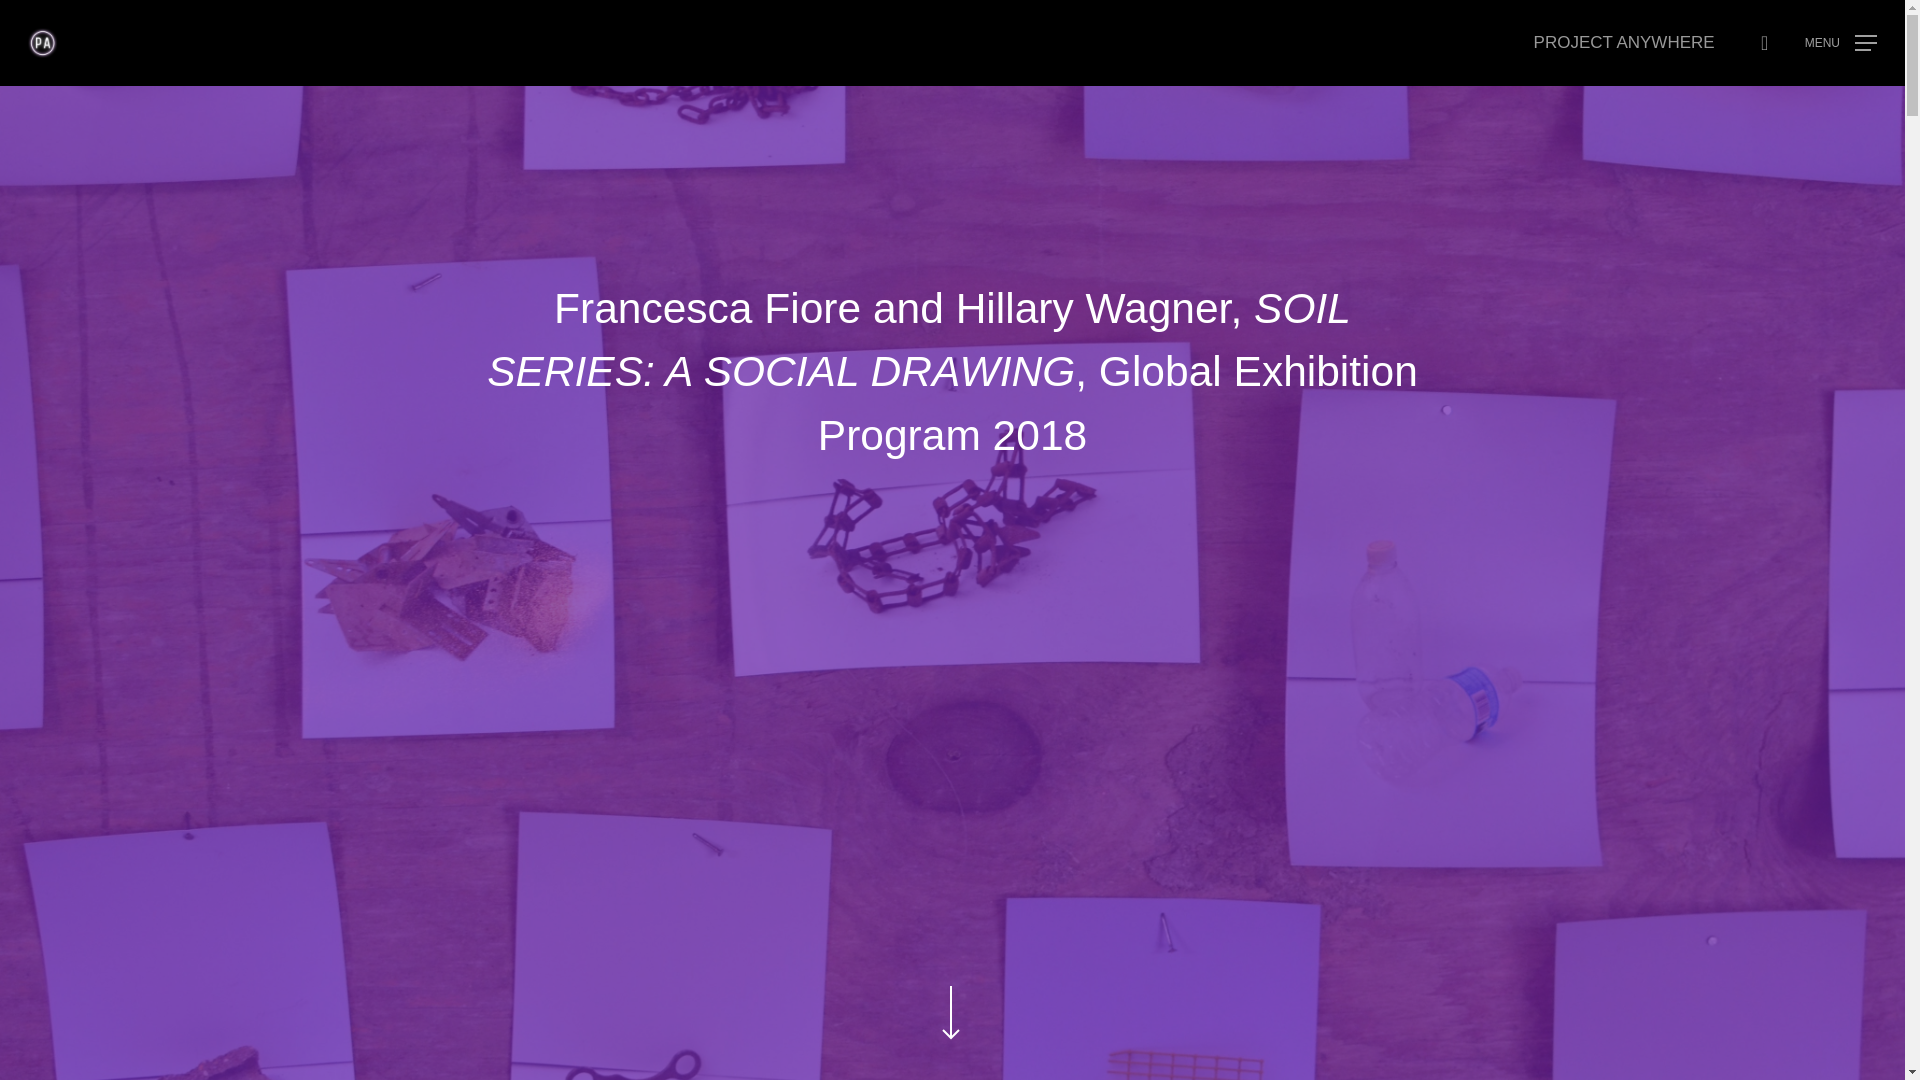 The image size is (1920, 1080). Describe the element at coordinates (1040, 435) in the screenshot. I see `2018` at that location.